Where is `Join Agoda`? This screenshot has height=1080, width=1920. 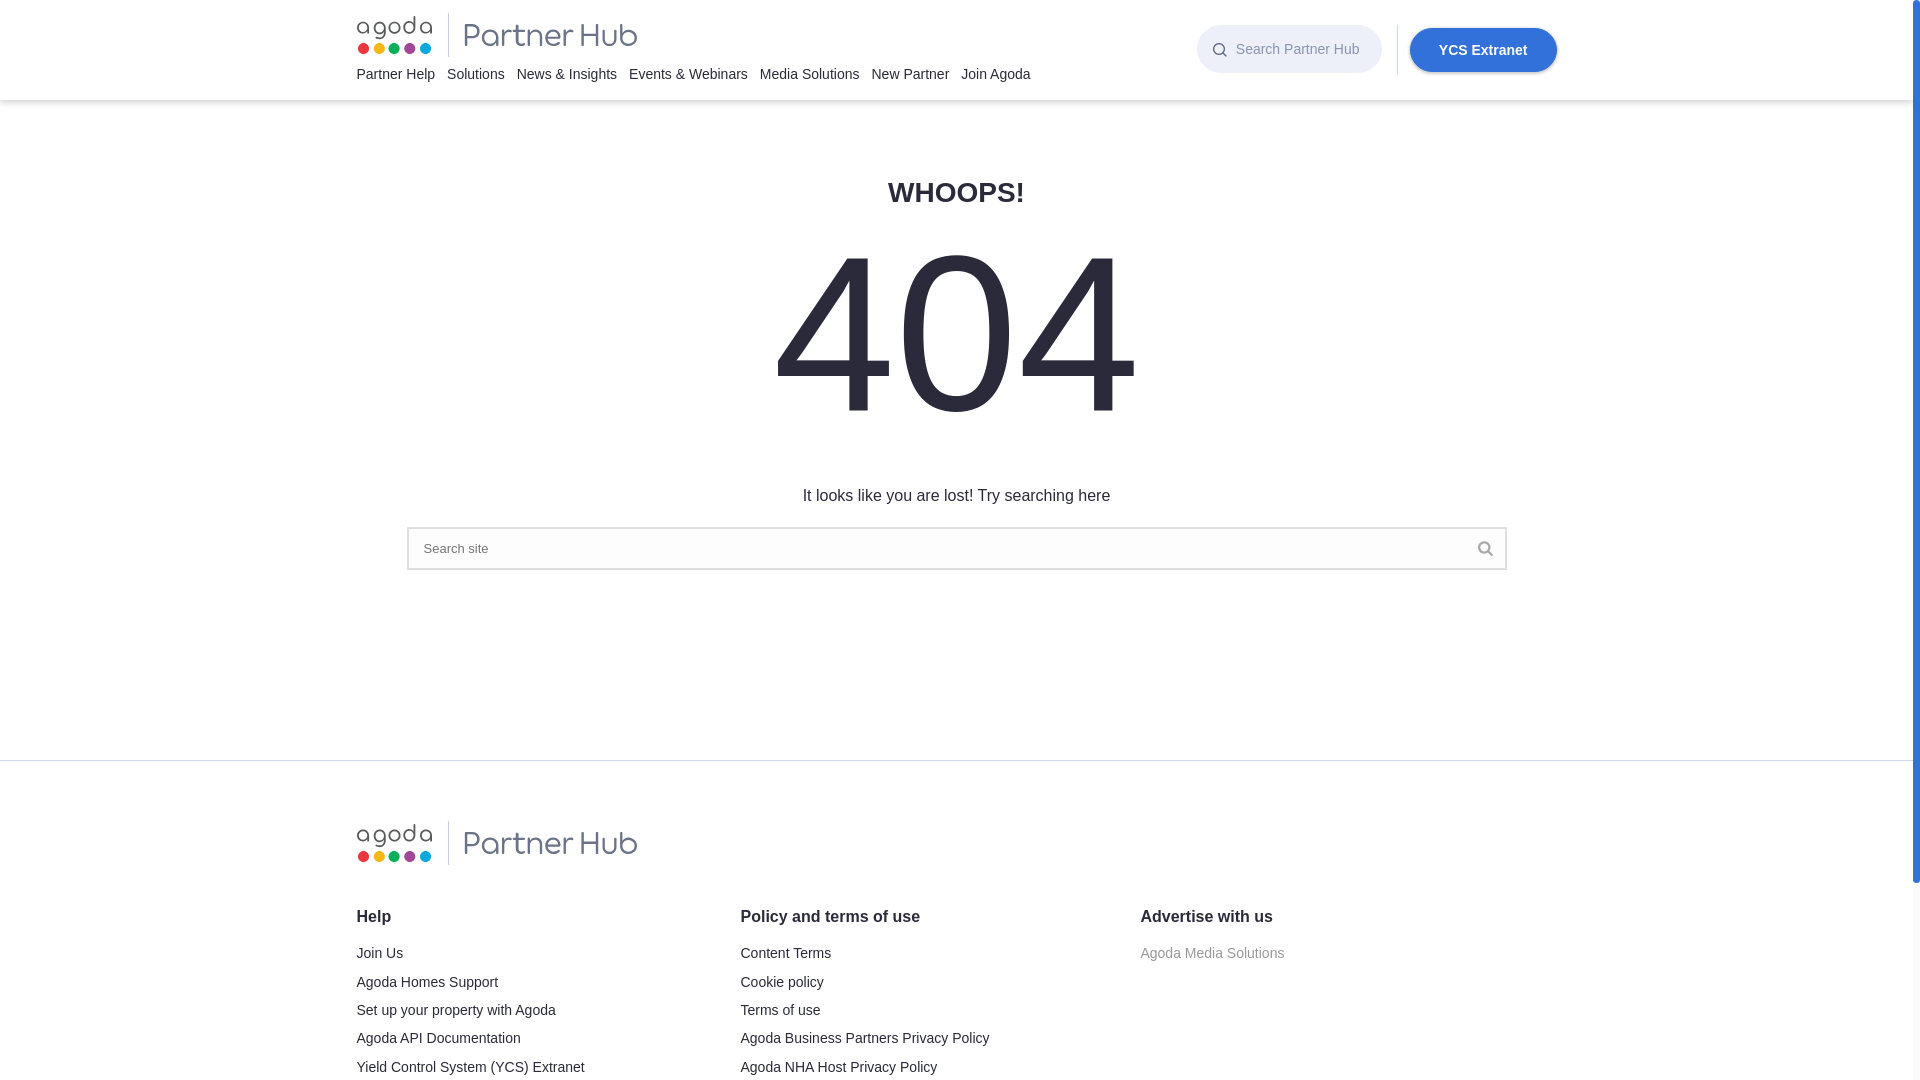
Join Agoda is located at coordinates (1002, 72).